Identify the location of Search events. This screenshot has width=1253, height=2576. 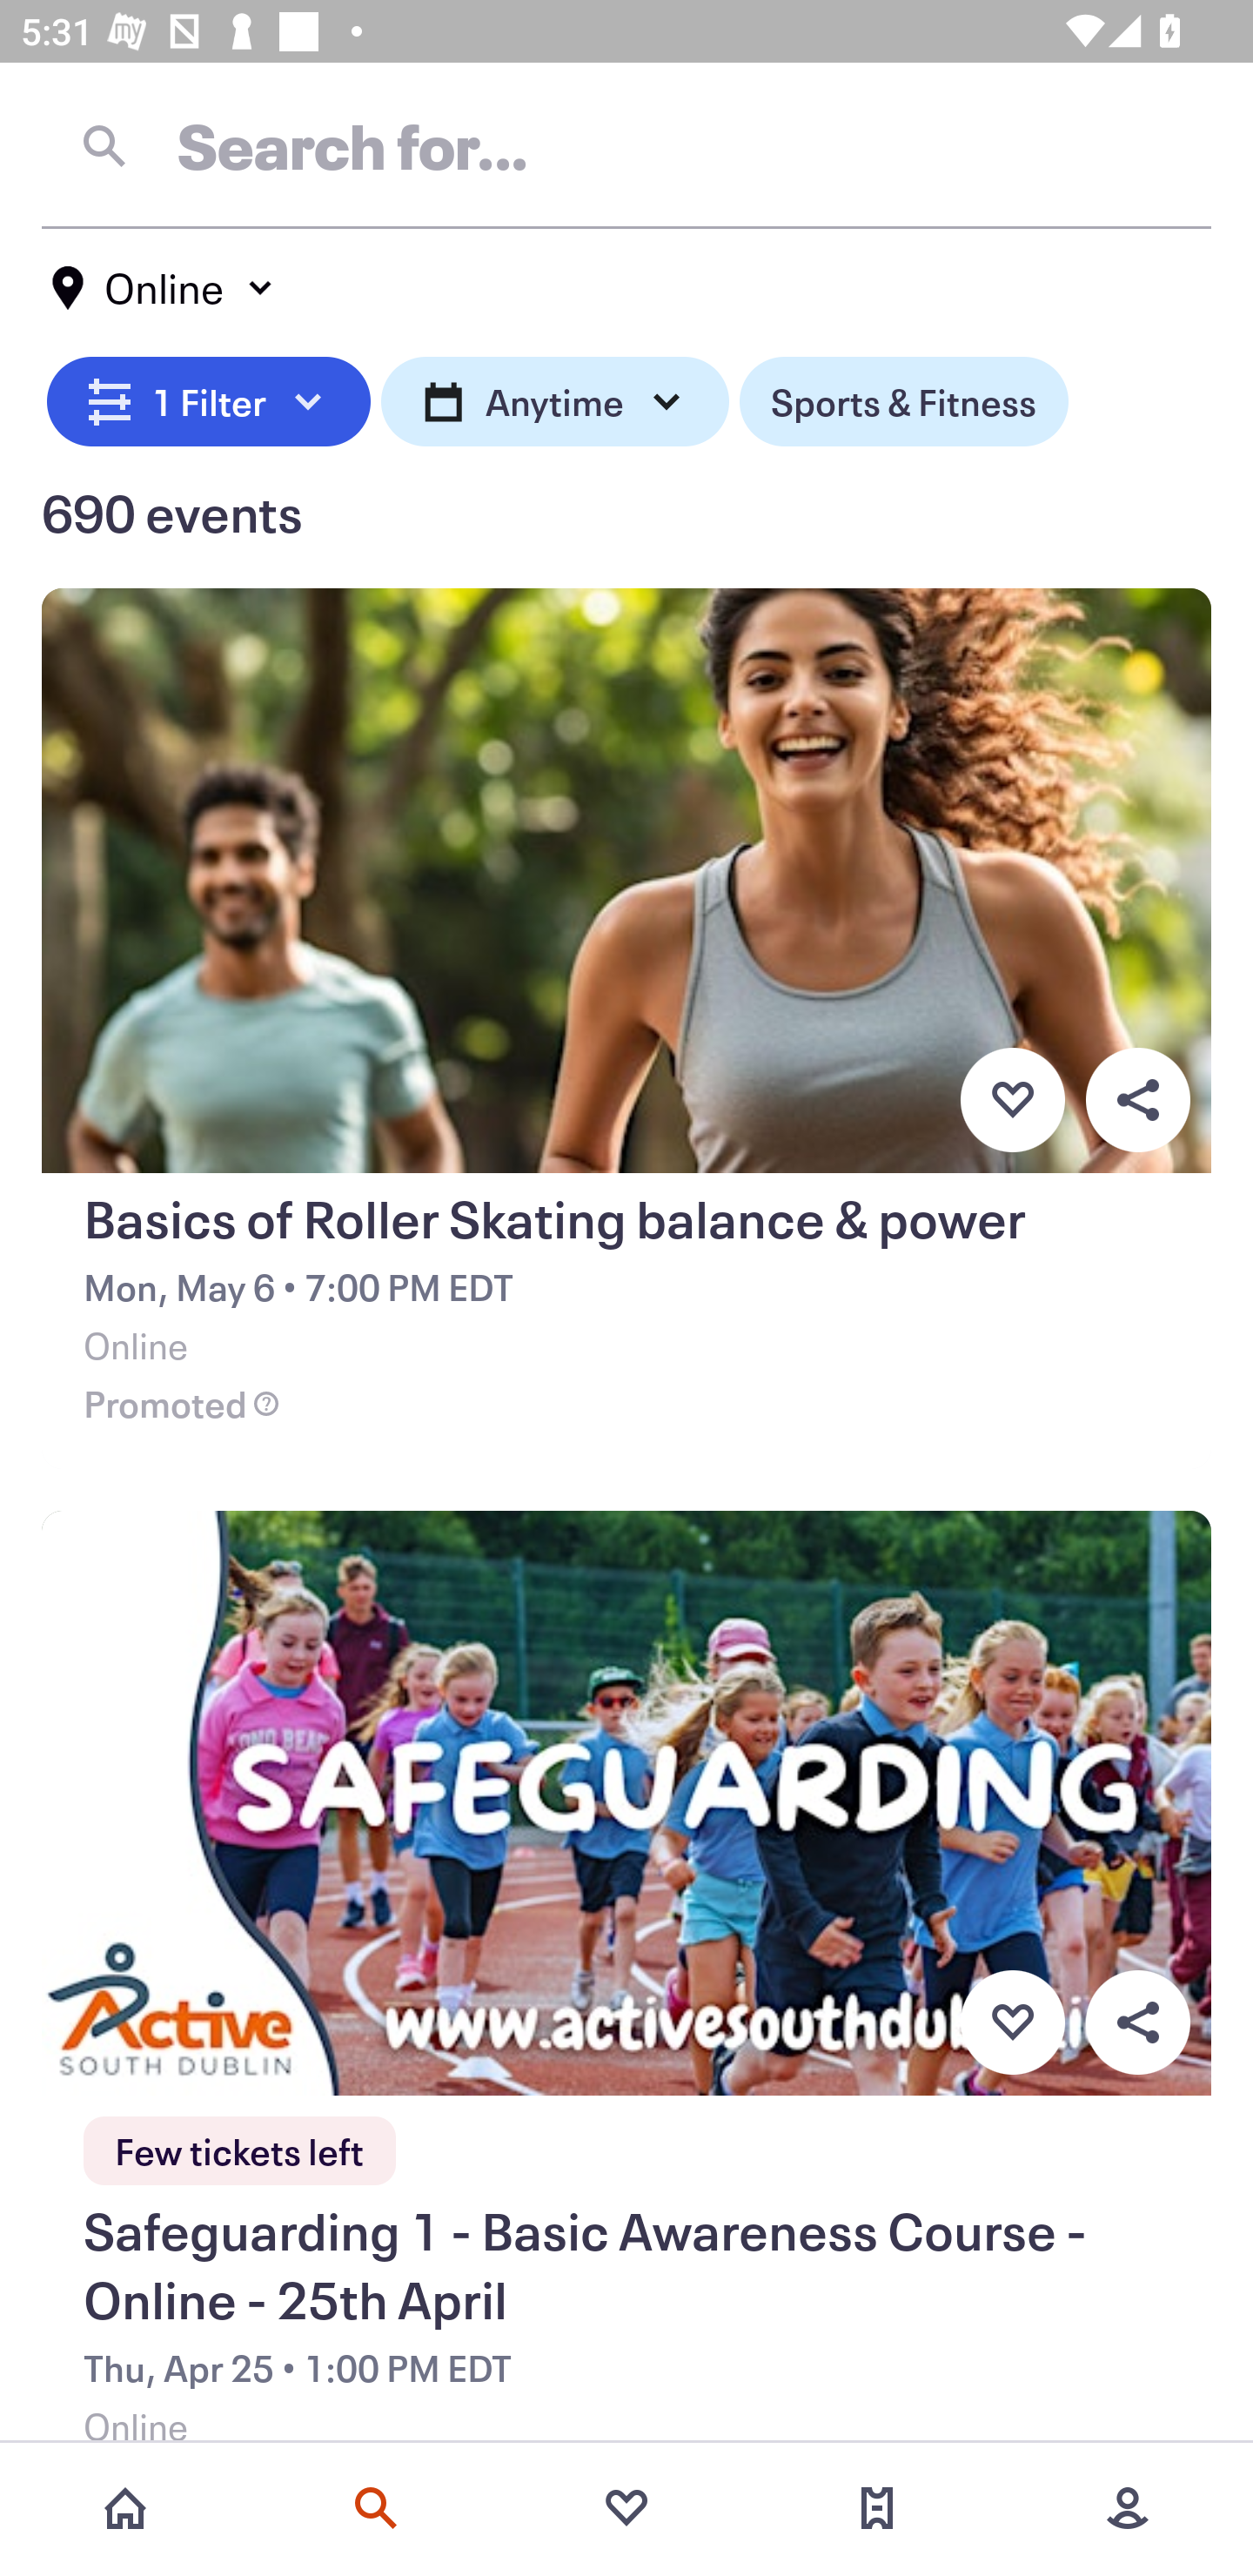
(376, 2508).